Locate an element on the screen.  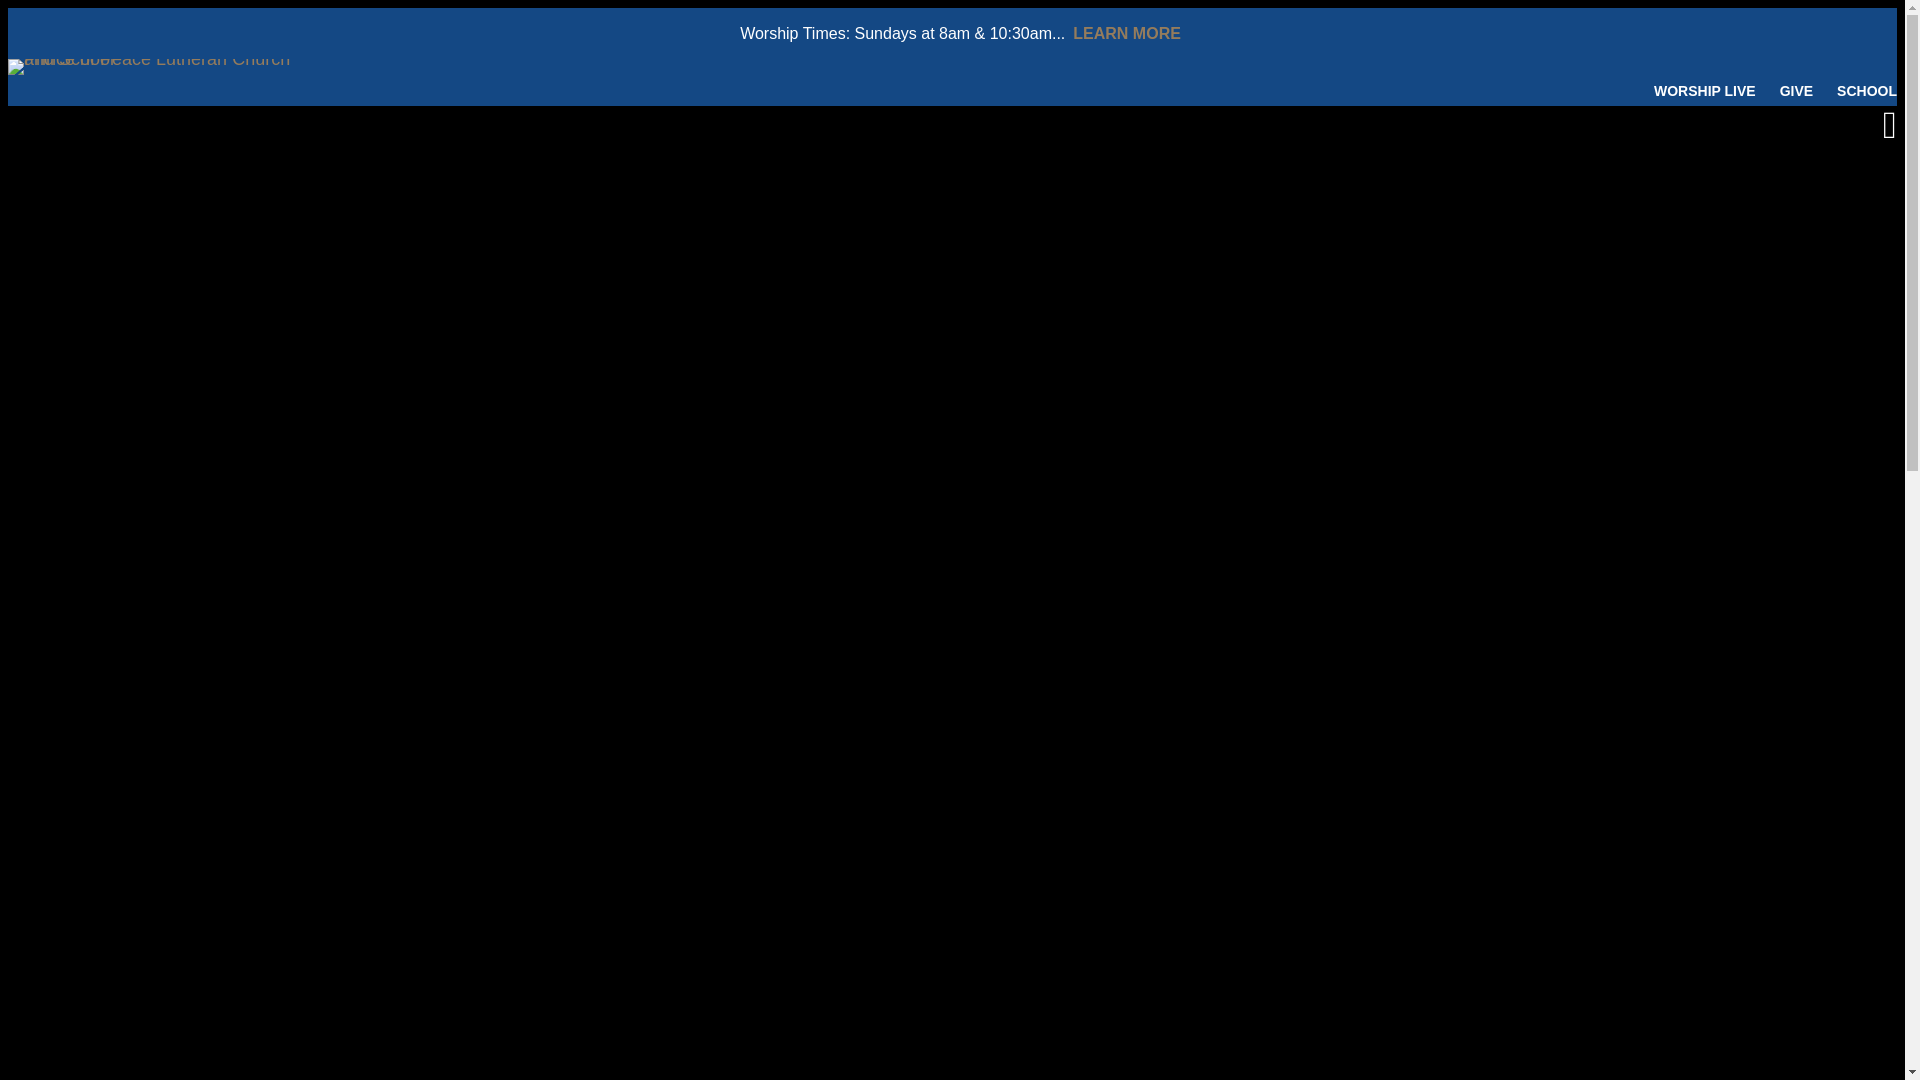
Worship Live is located at coordinates (1704, 91).